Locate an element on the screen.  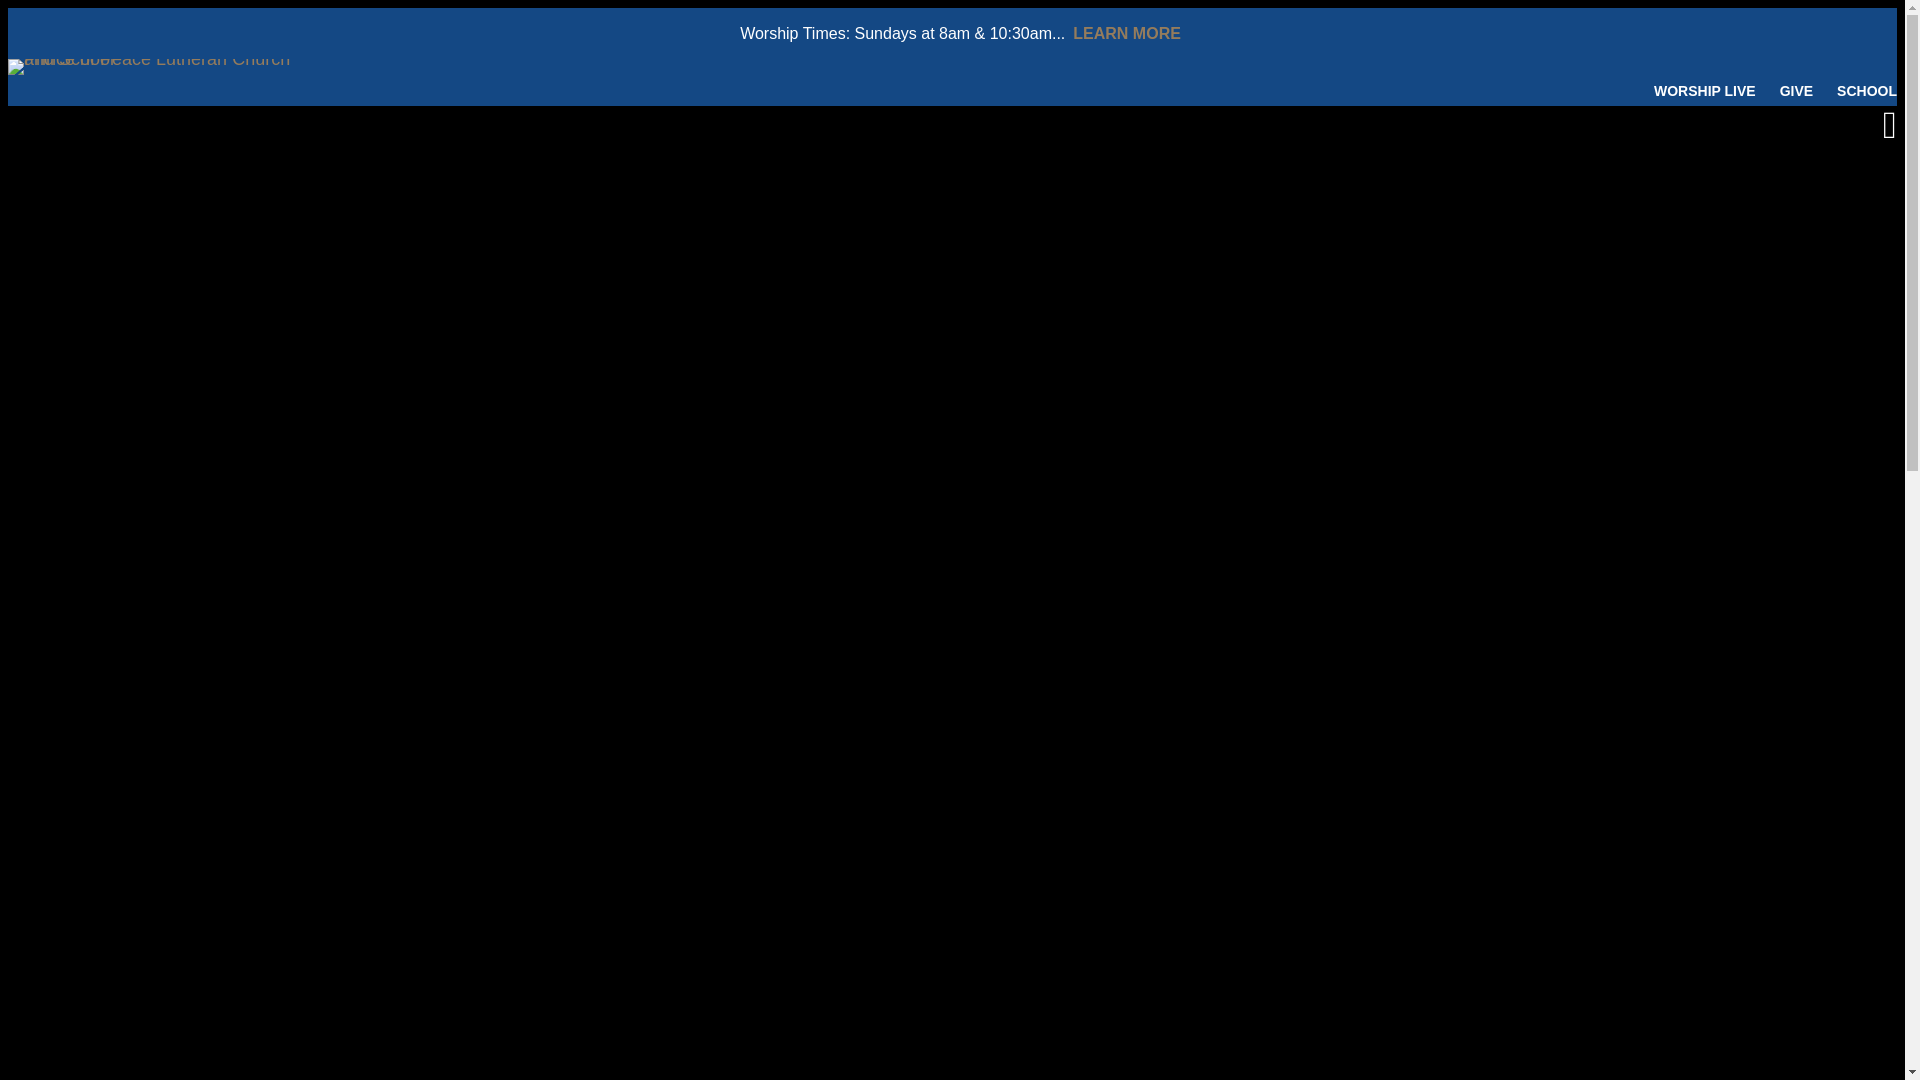
Worship Live is located at coordinates (1704, 91).